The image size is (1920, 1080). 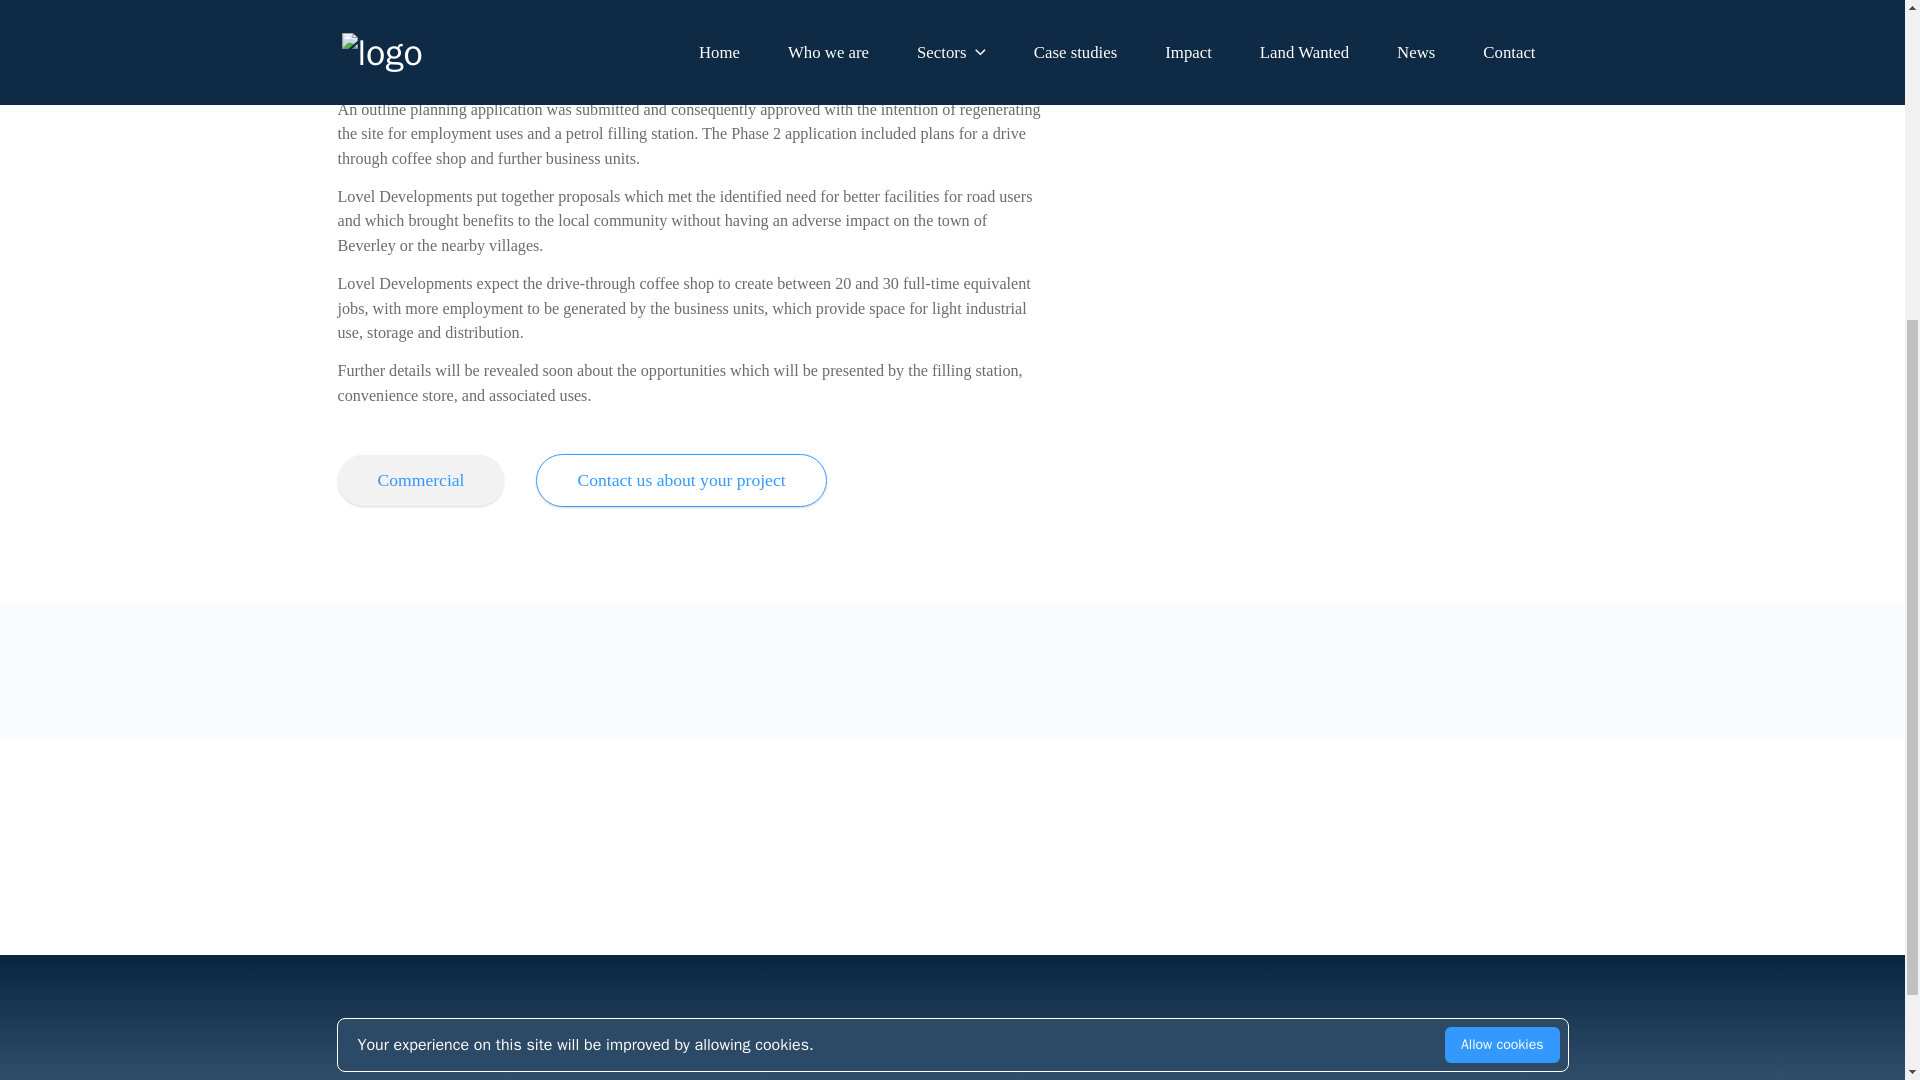 I want to click on Allow cookies, so click(x=1502, y=556).